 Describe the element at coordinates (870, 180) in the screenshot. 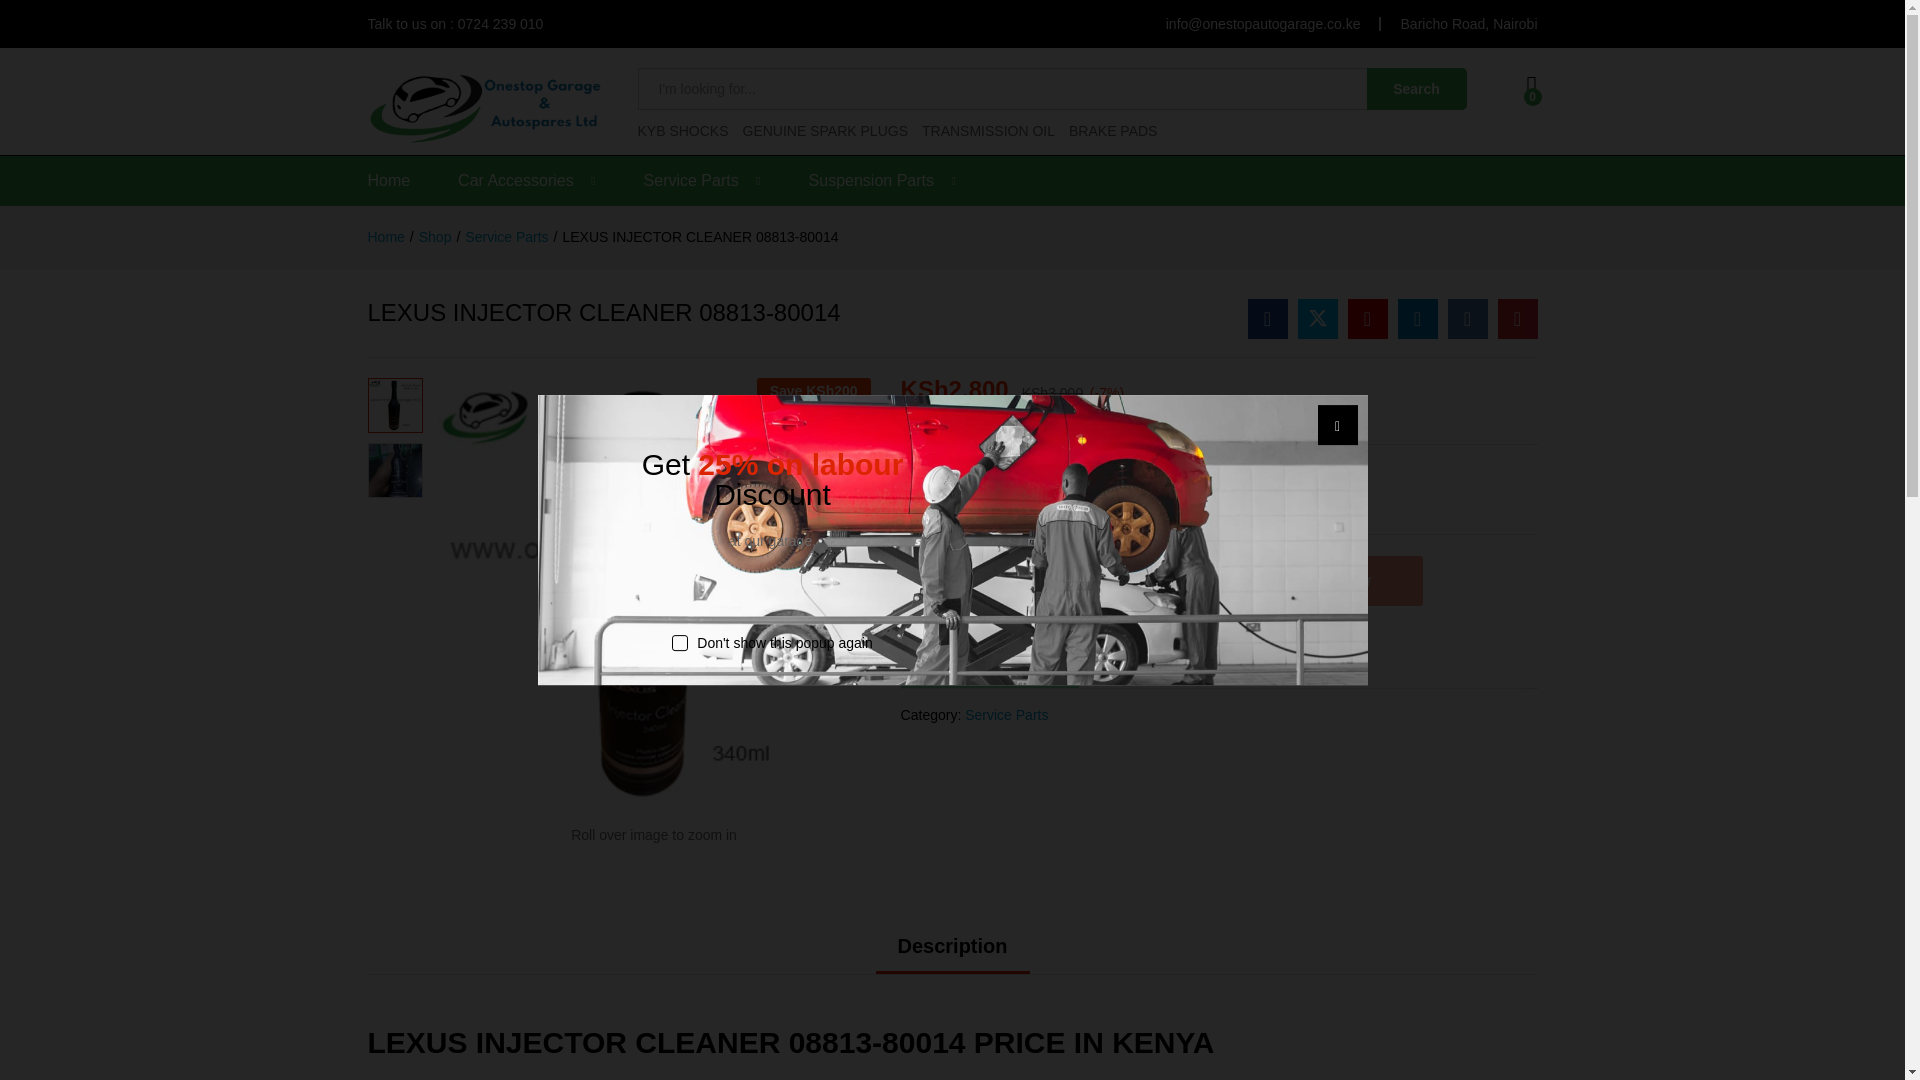

I see `Suspension Parts` at that location.